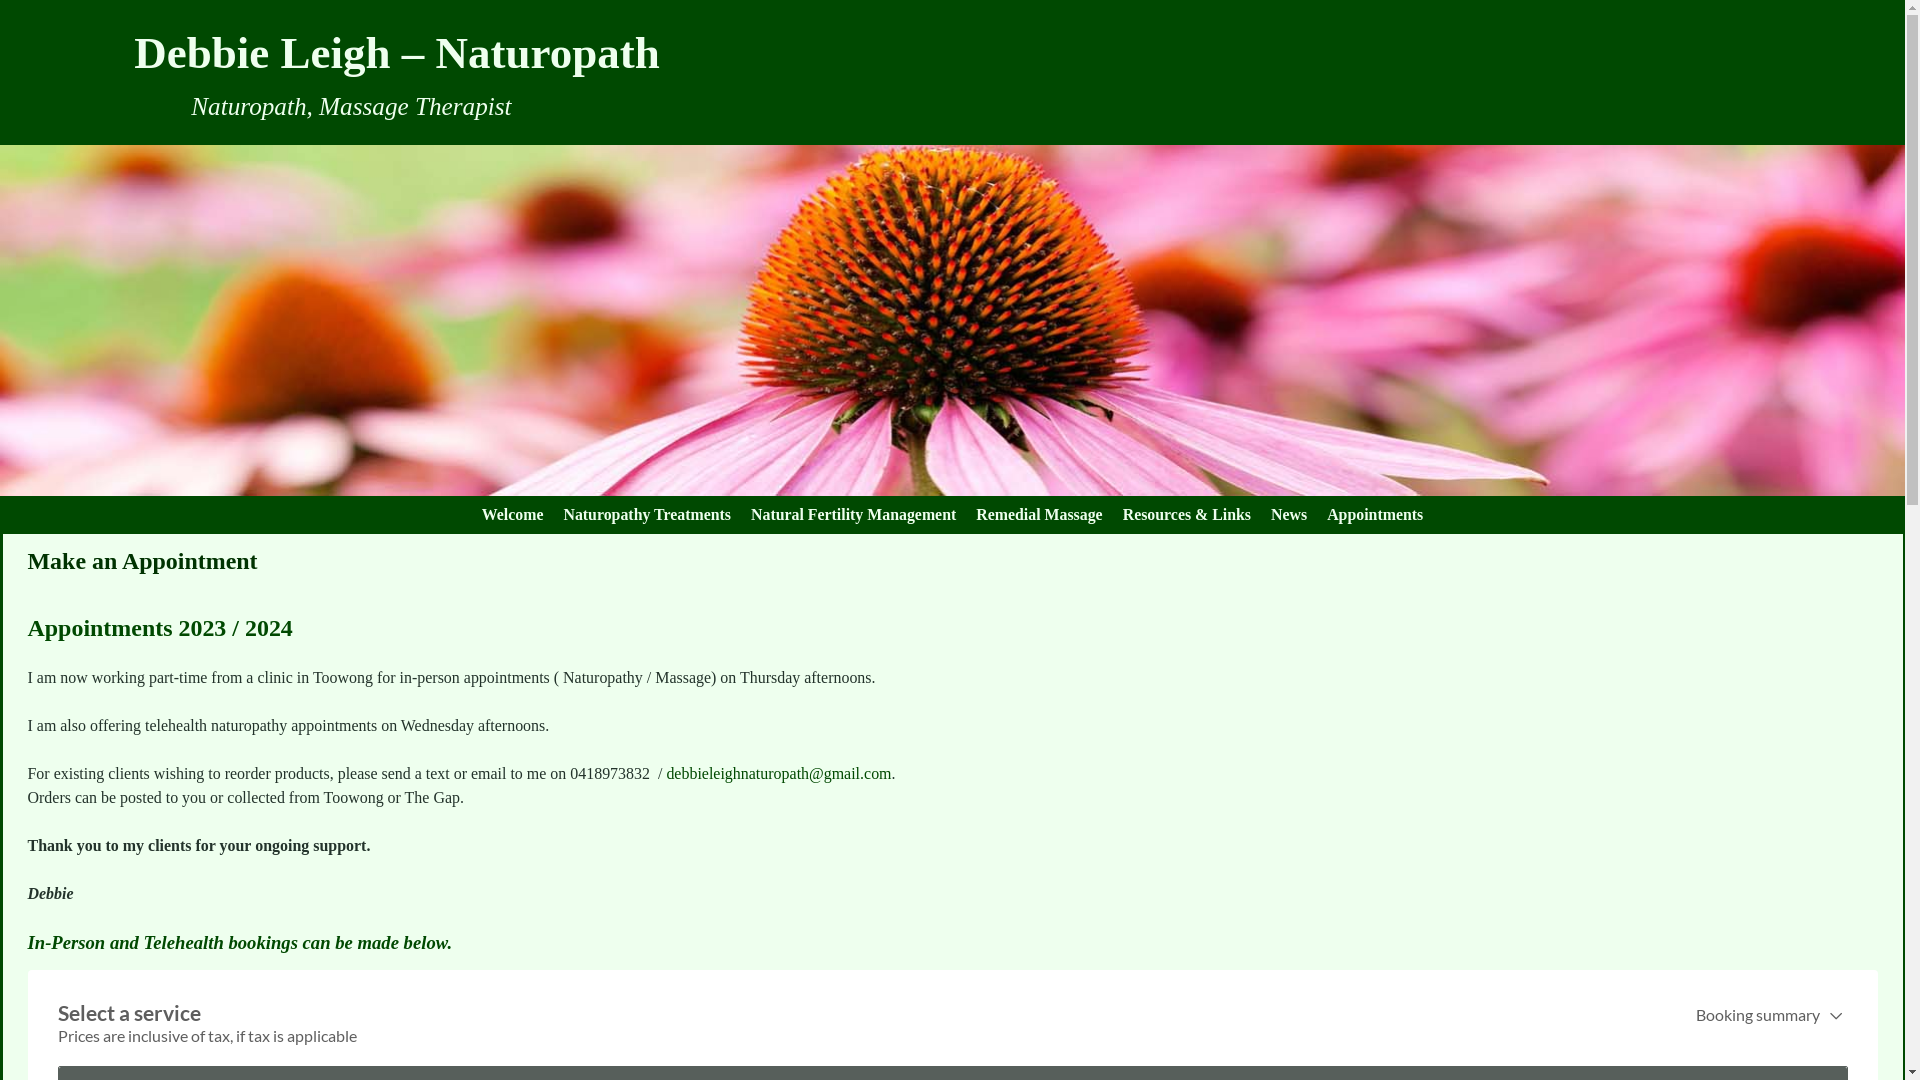 The image size is (1920, 1080). I want to click on Resources & Links, so click(1187, 515).